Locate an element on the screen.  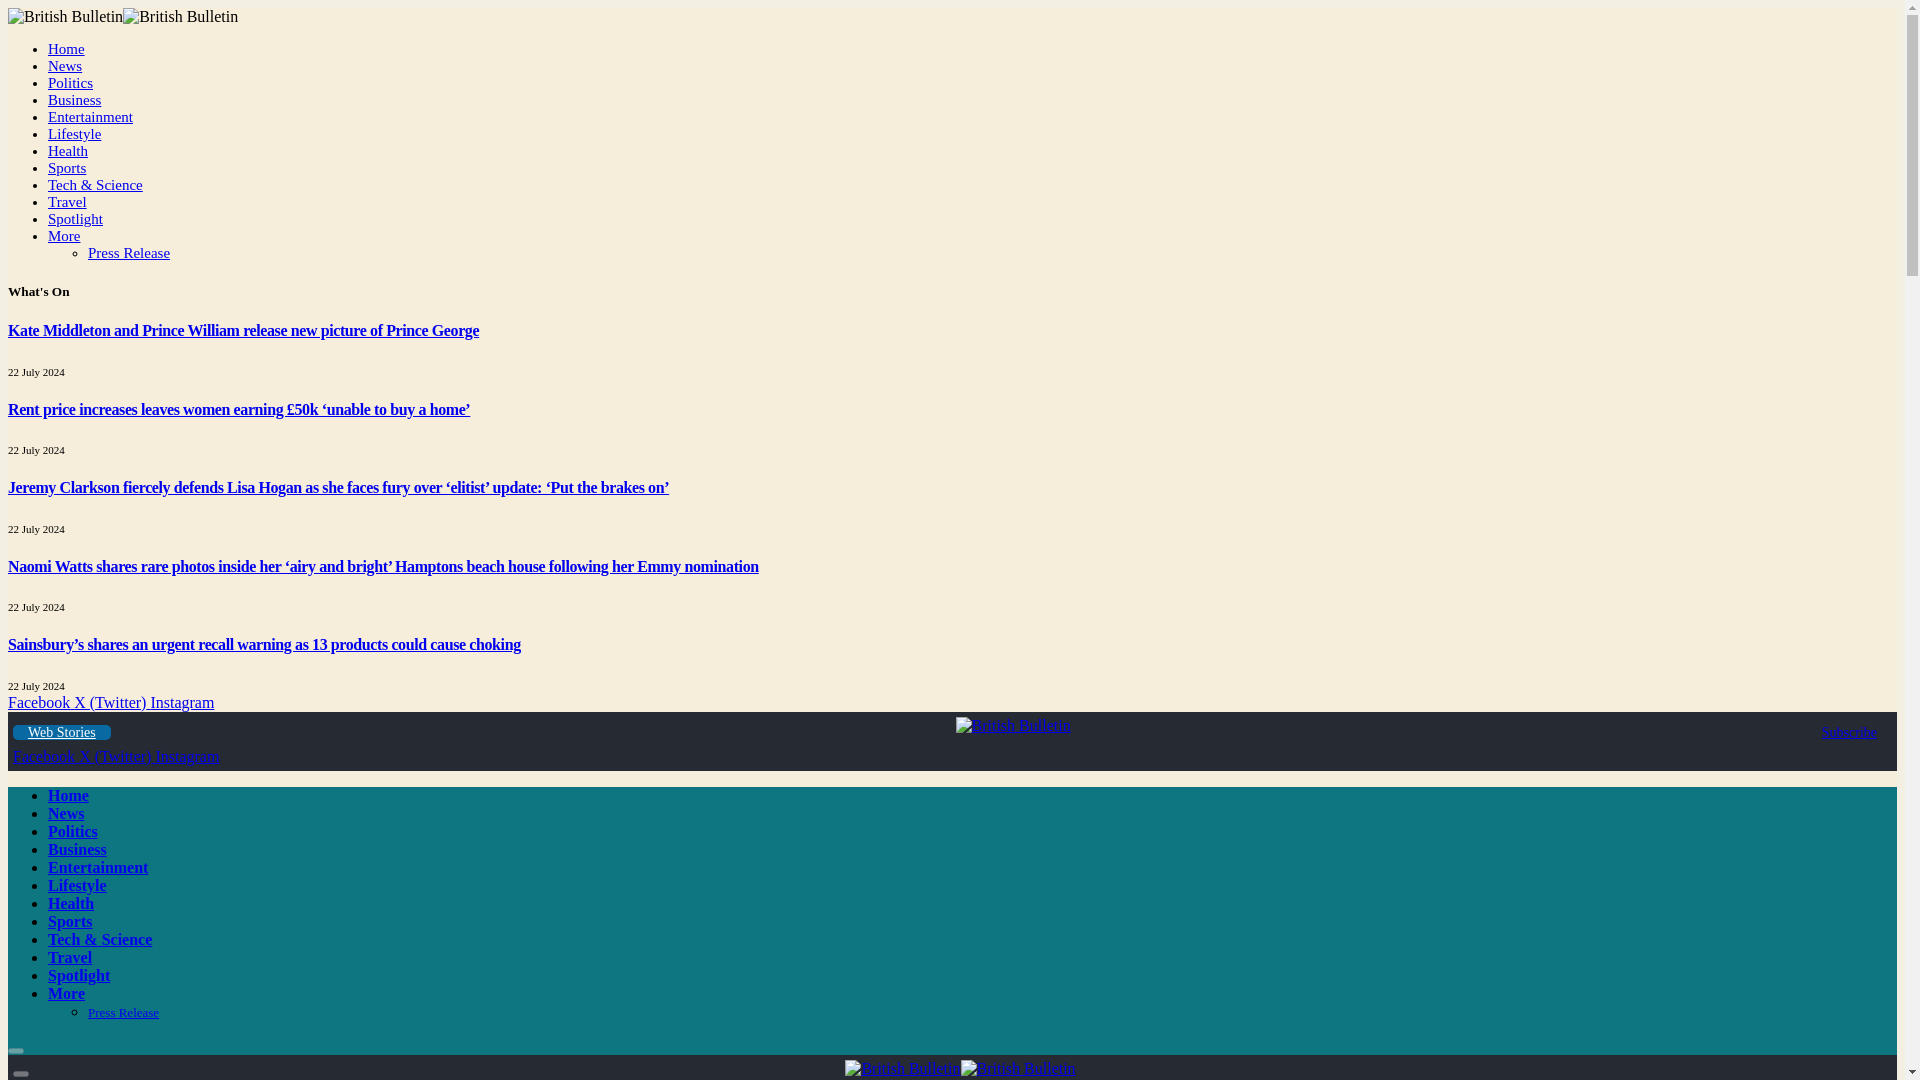
Home is located at coordinates (66, 49).